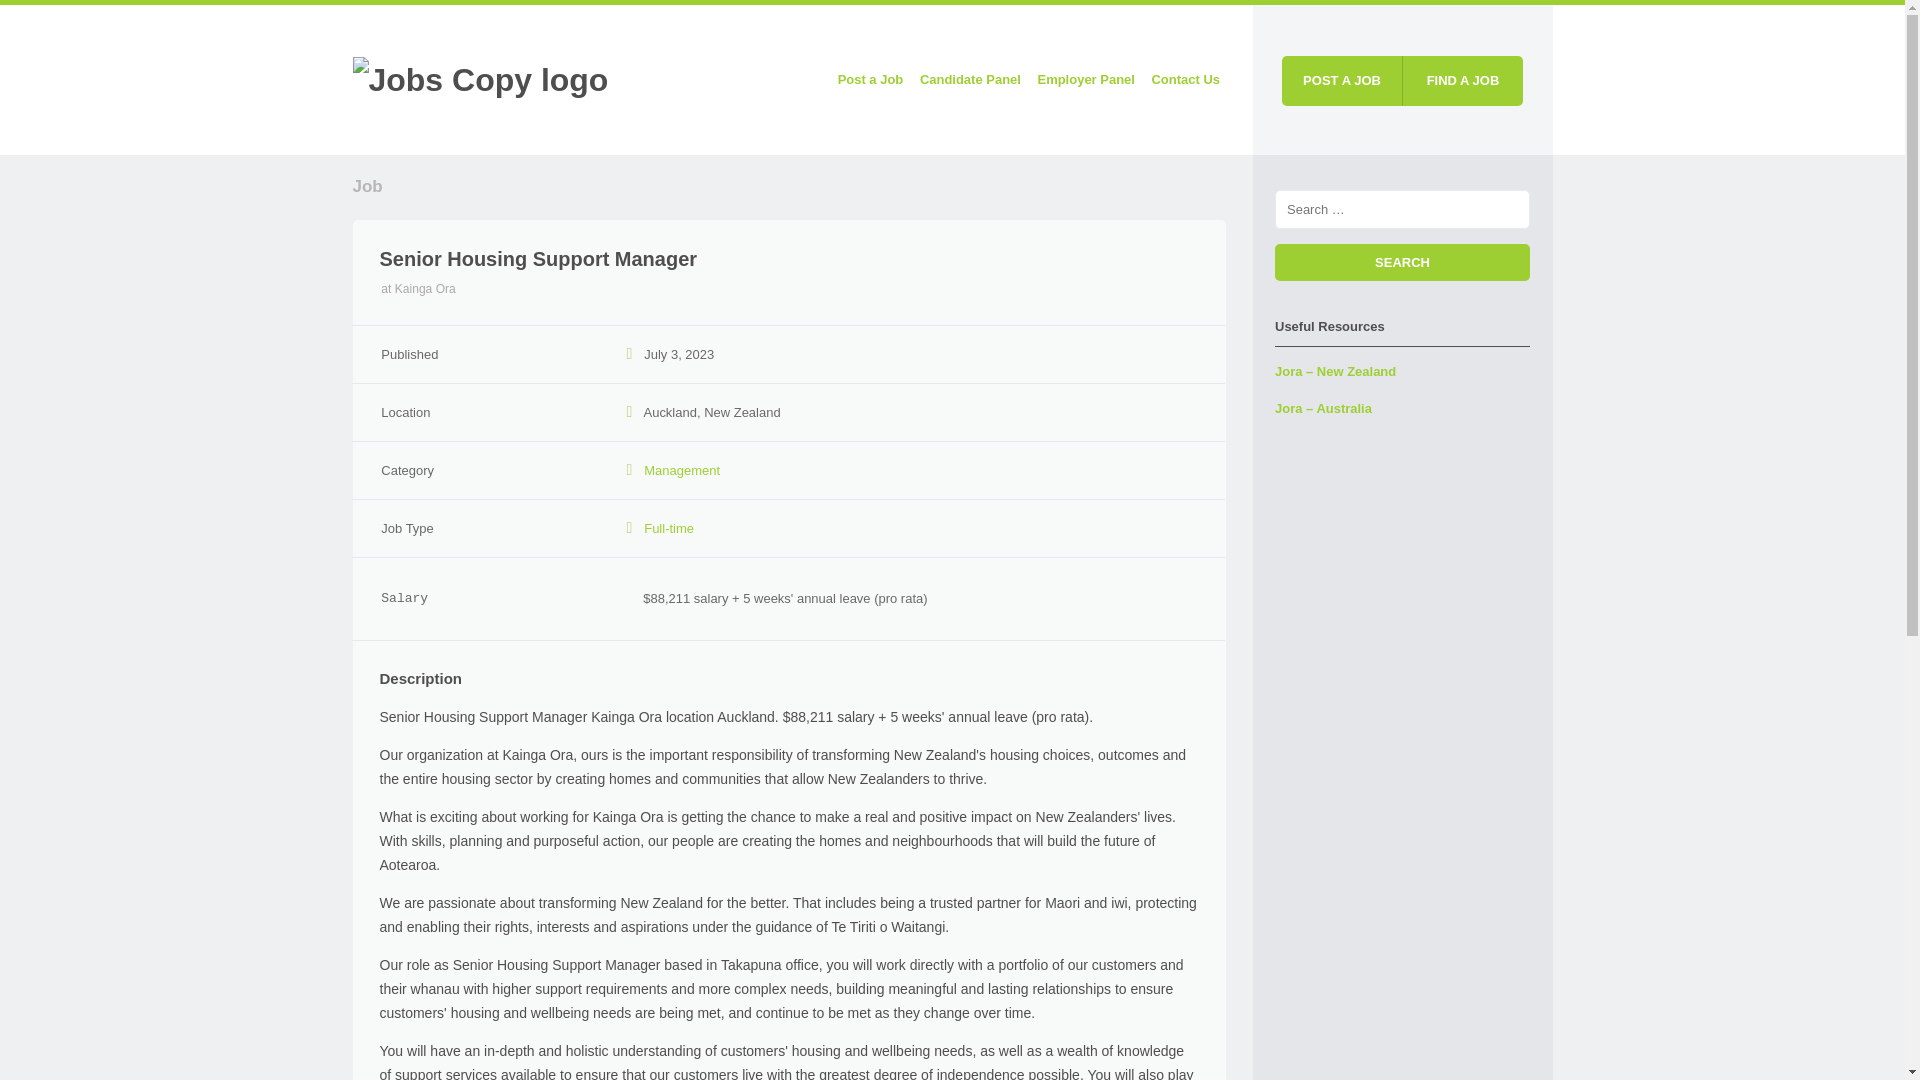 The height and width of the screenshot is (1080, 1920). Describe the element at coordinates (1086, 80) in the screenshot. I see `Employer Panel` at that location.